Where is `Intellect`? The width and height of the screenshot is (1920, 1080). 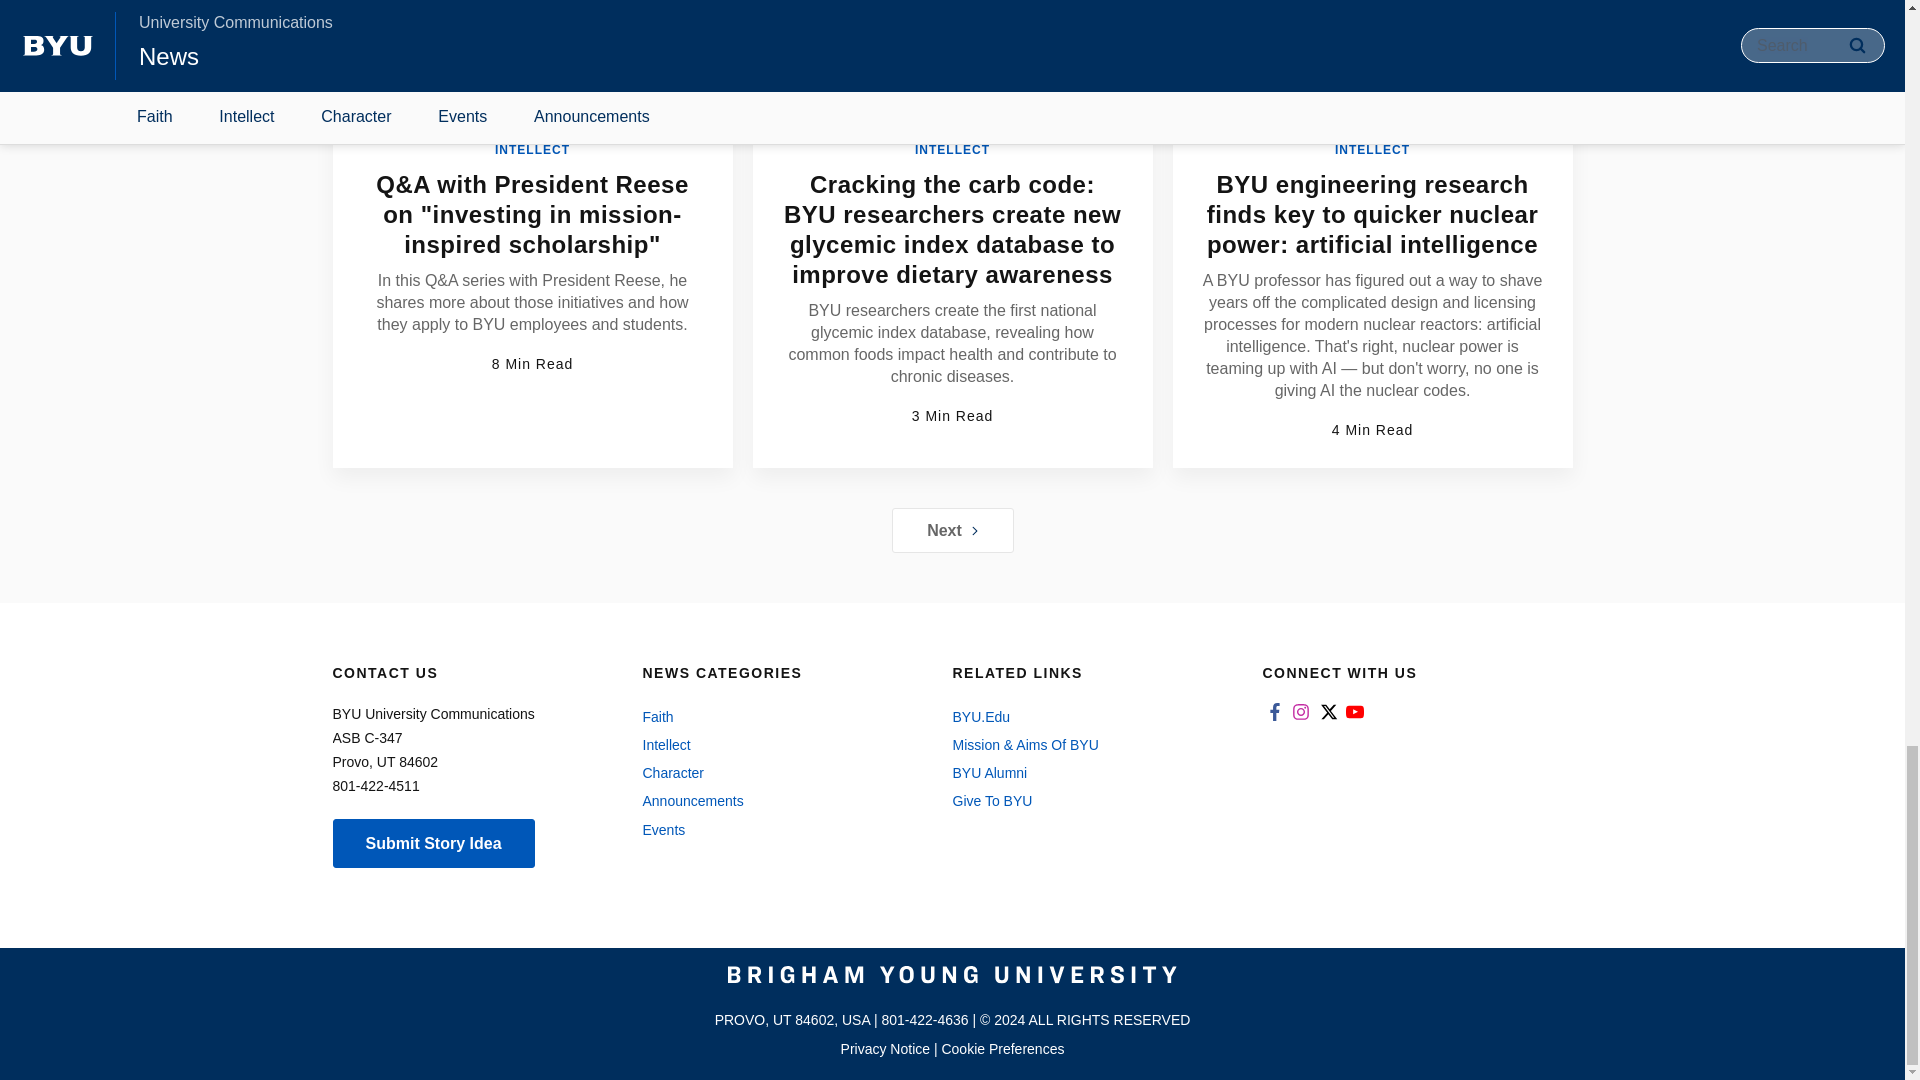 Intellect is located at coordinates (776, 745).